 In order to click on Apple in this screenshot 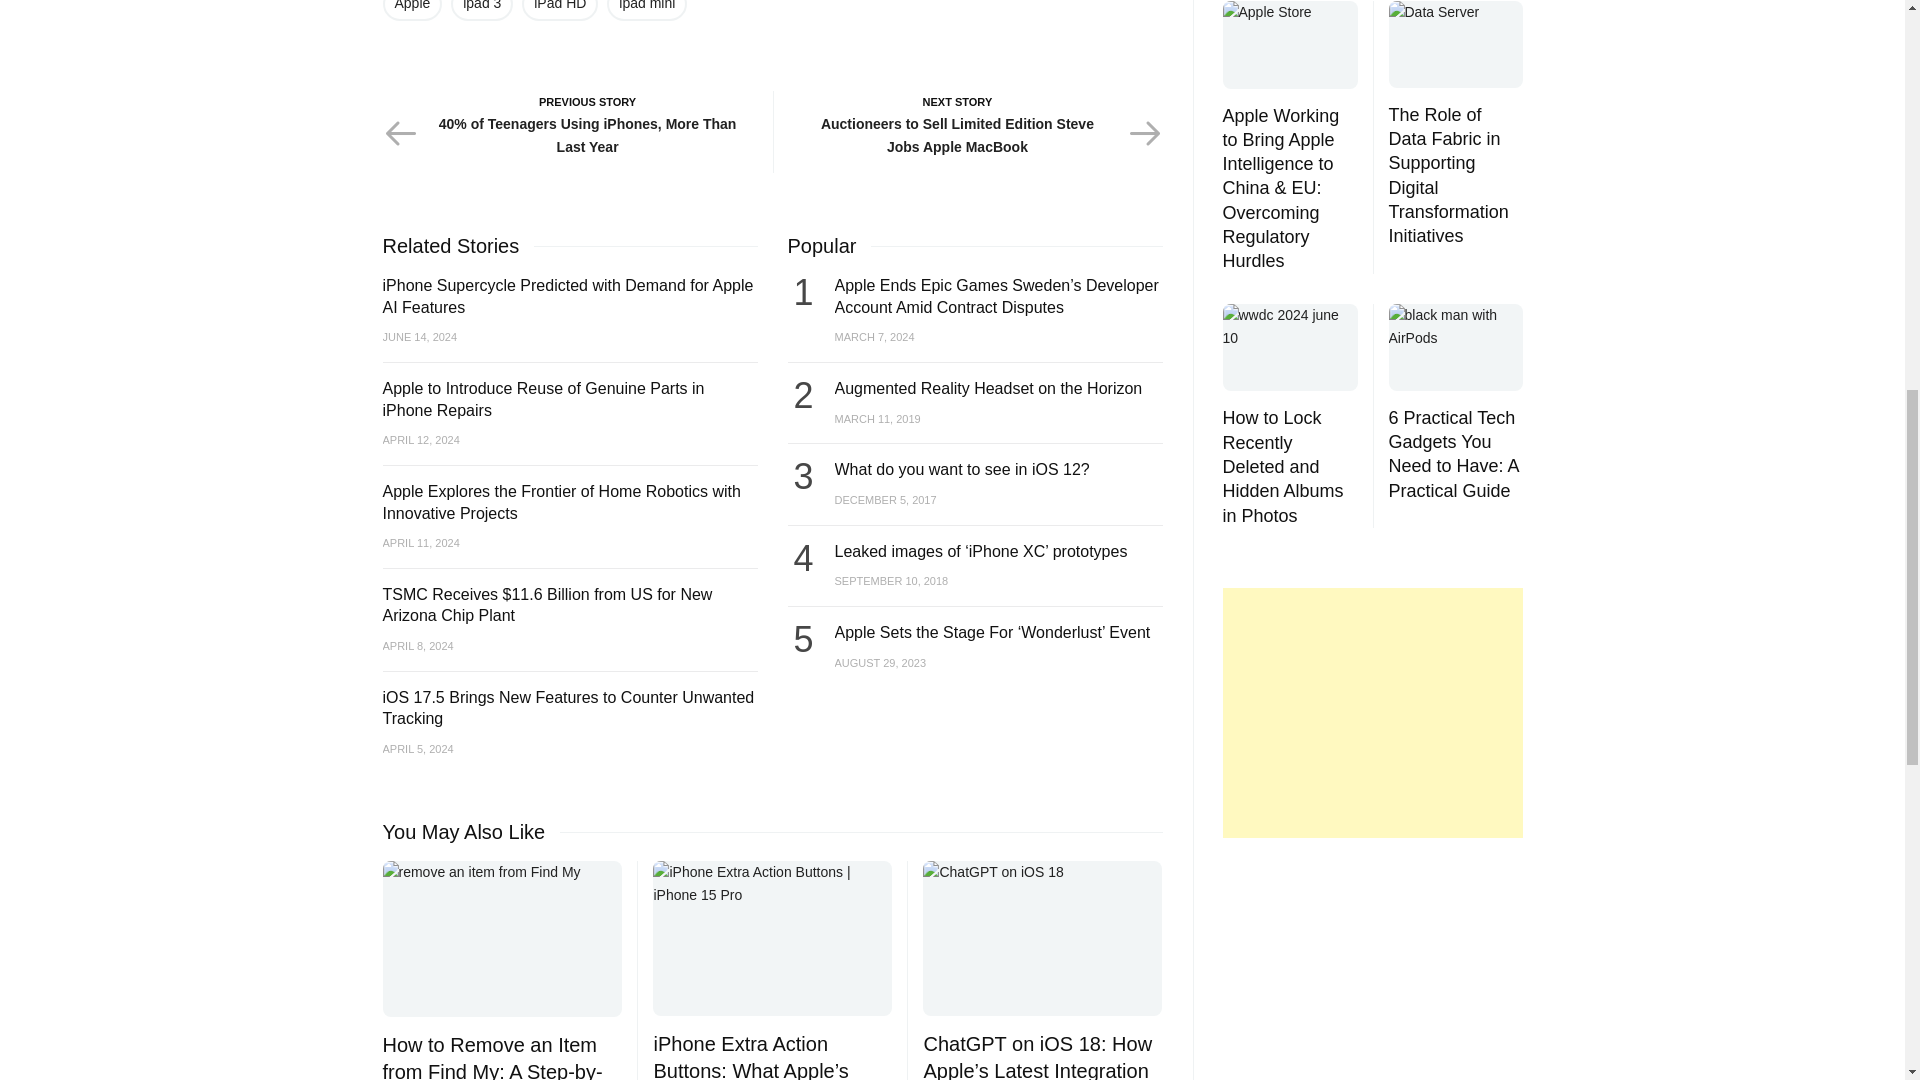, I will do `click(412, 10)`.